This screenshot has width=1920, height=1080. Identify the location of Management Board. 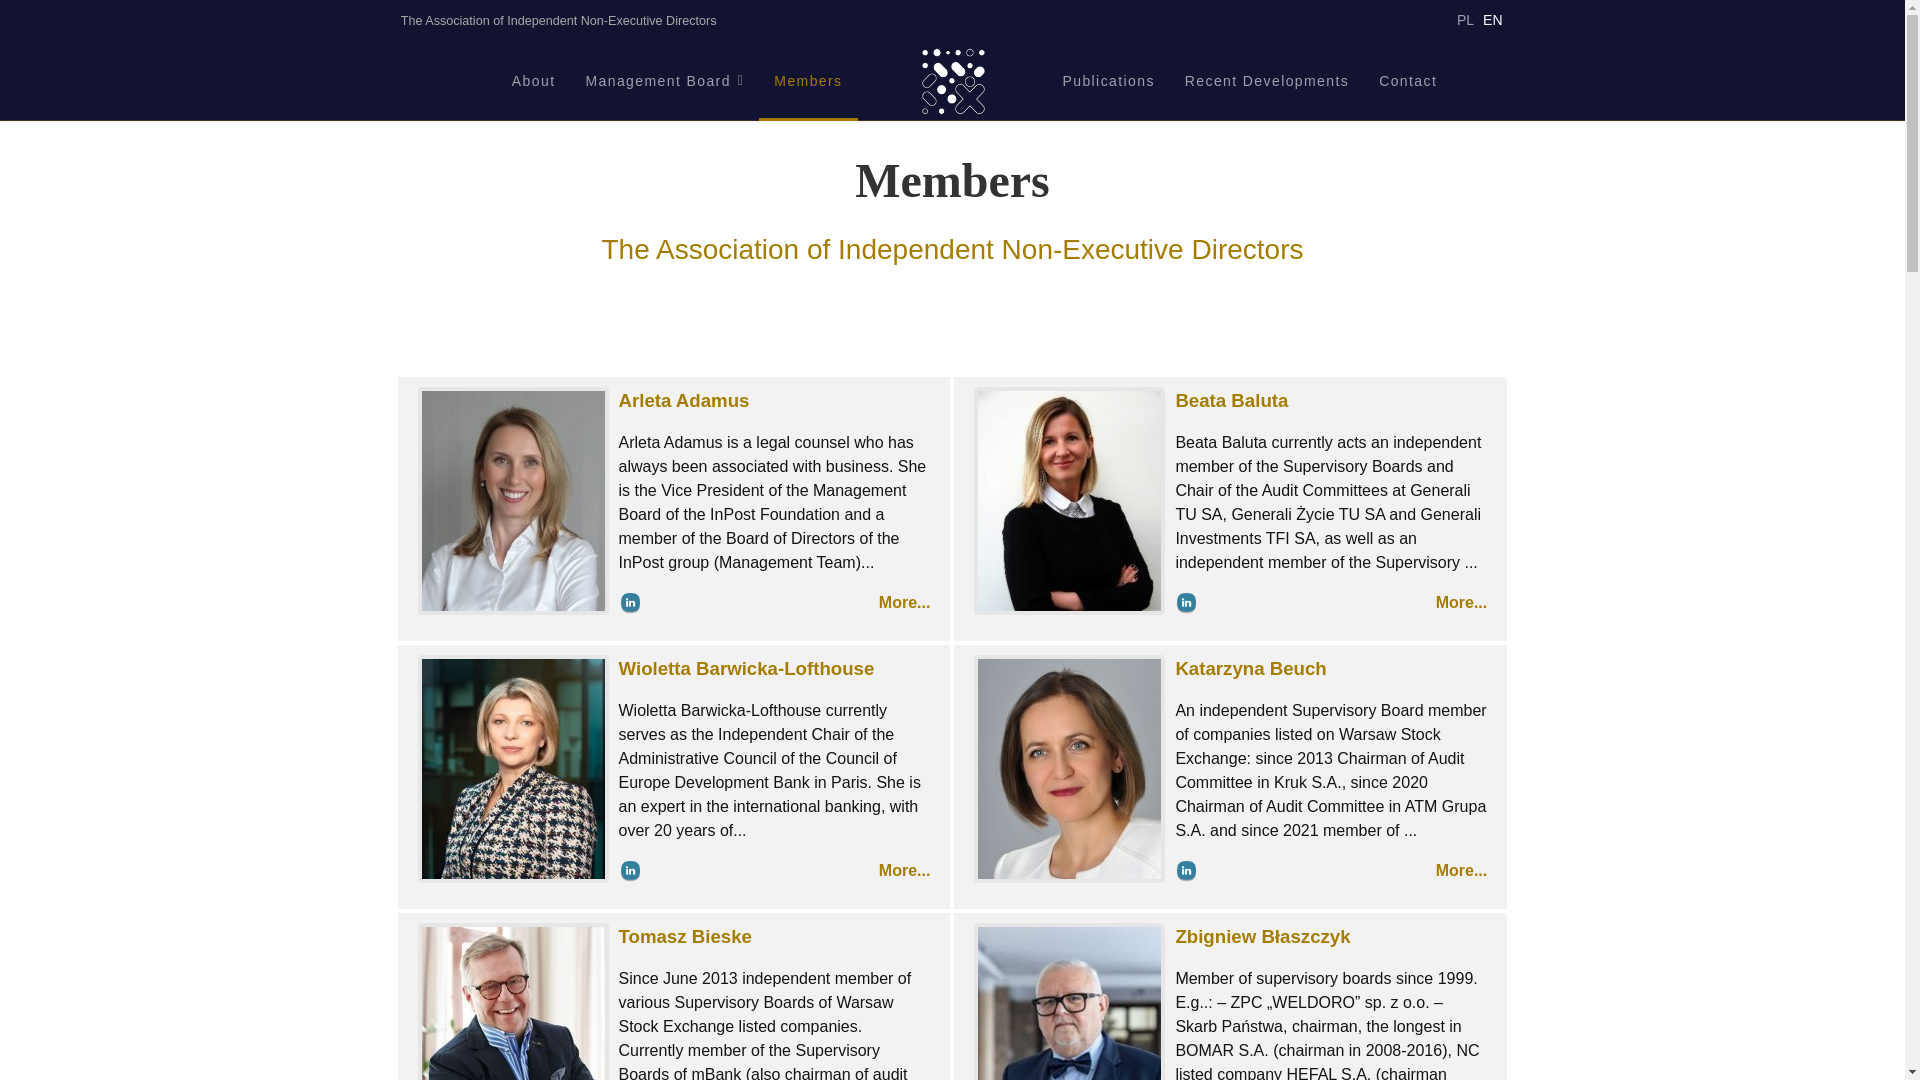
(664, 80).